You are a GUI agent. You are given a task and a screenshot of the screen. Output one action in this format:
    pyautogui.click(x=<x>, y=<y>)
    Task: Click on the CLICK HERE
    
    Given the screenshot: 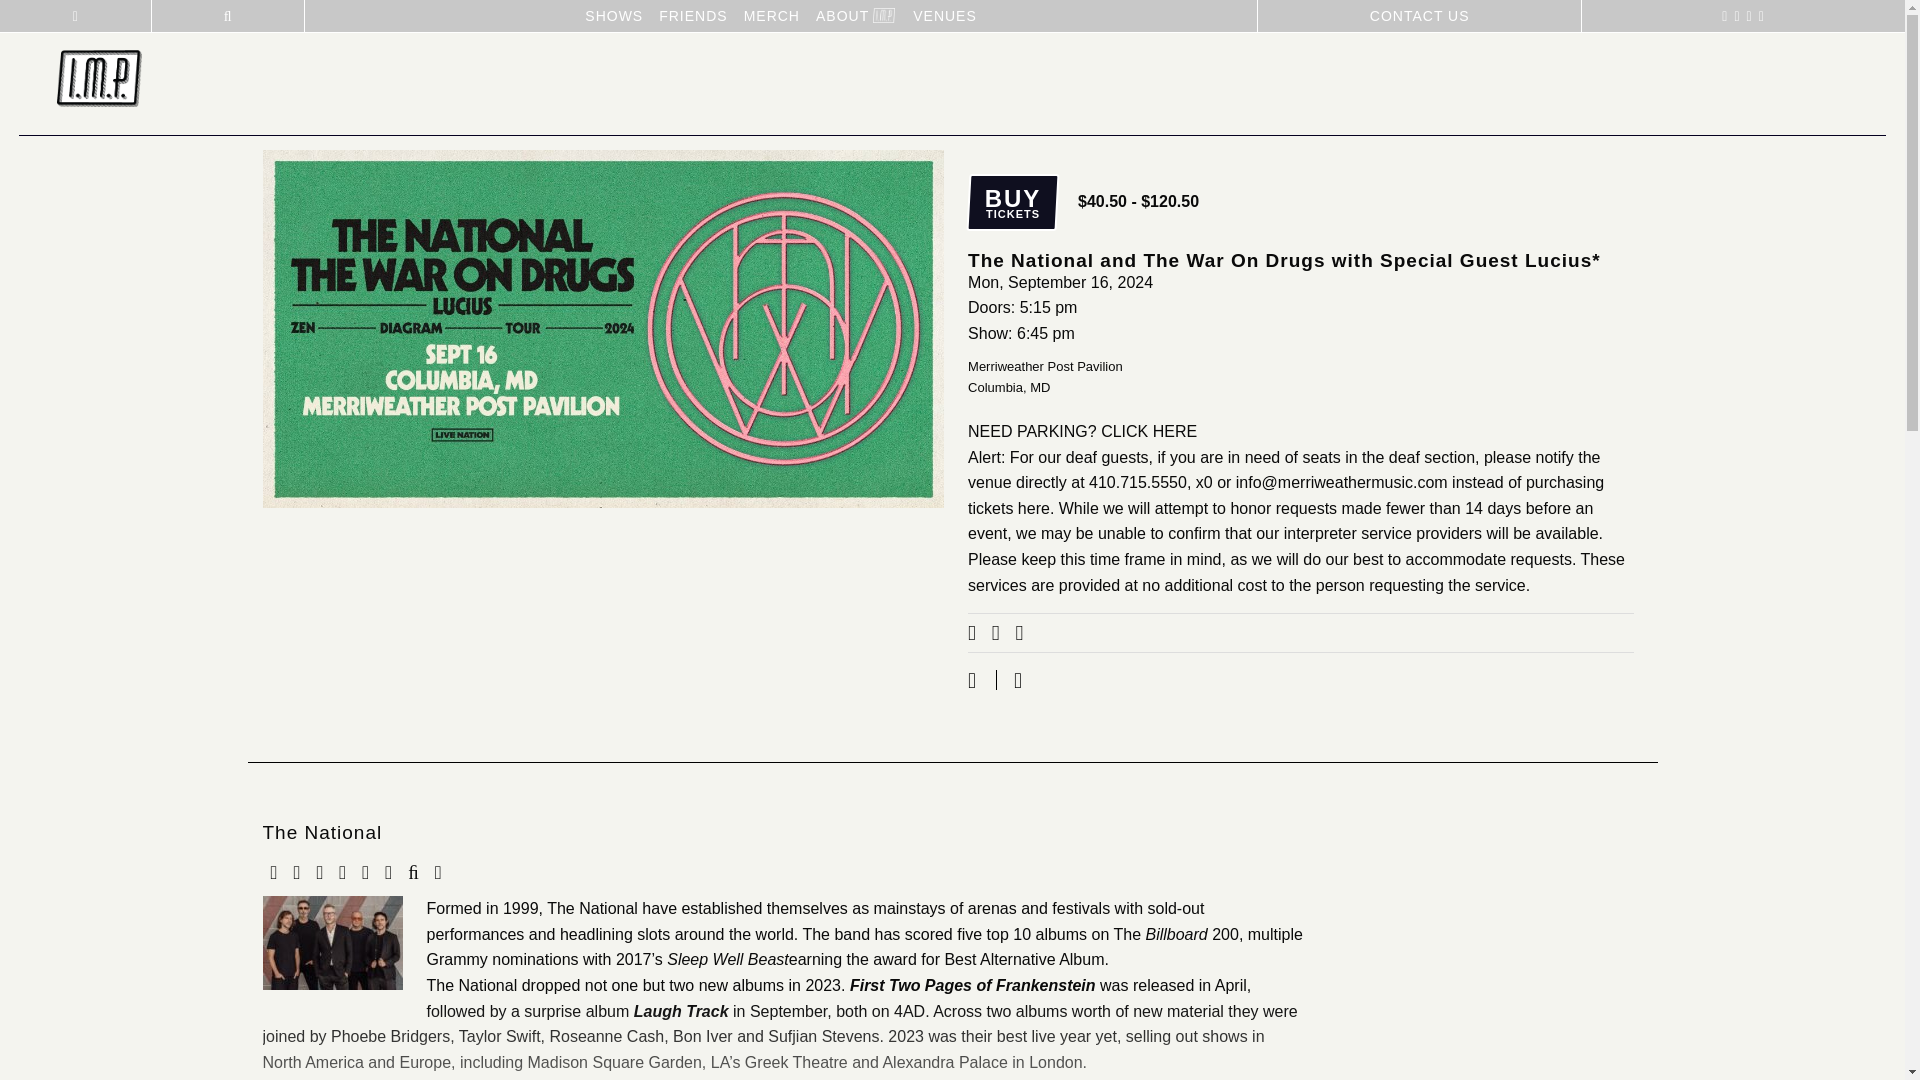 What is the action you would take?
    pyautogui.click(x=1012, y=202)
    